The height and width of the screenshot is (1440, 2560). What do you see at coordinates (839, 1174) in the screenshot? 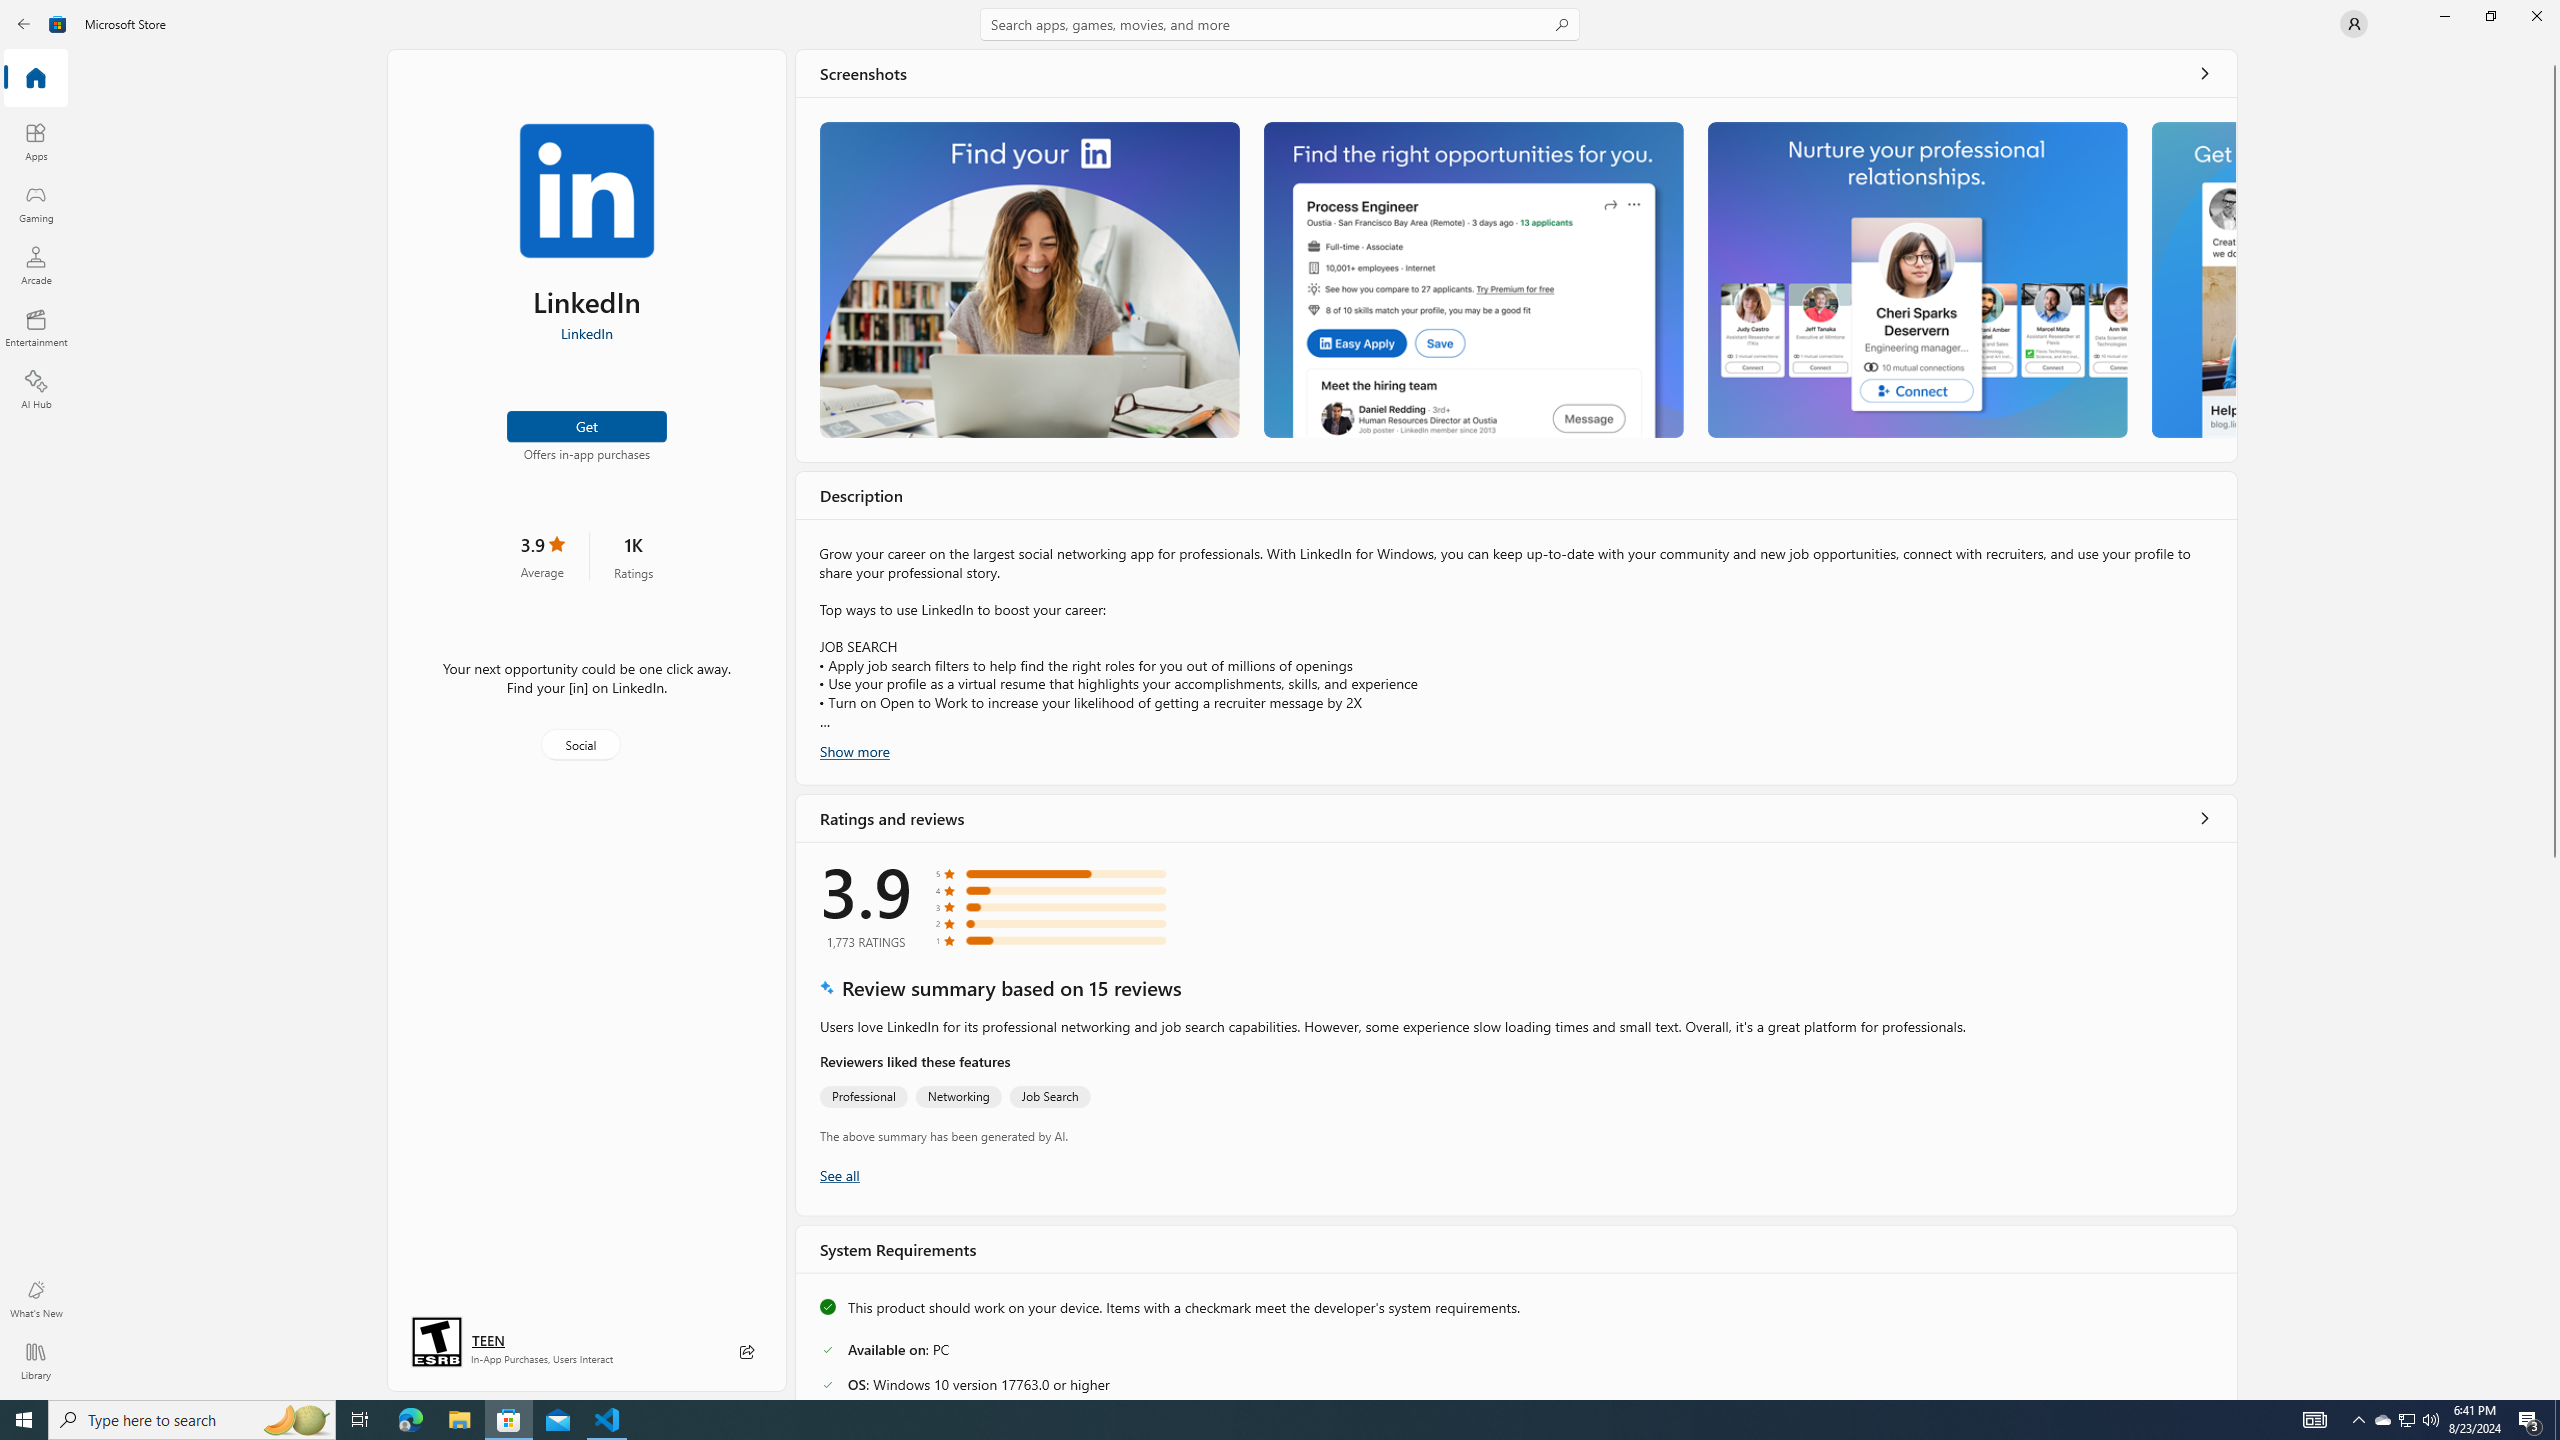
I see `Show all ratings and reviews` at bounding box center [839, 1174].